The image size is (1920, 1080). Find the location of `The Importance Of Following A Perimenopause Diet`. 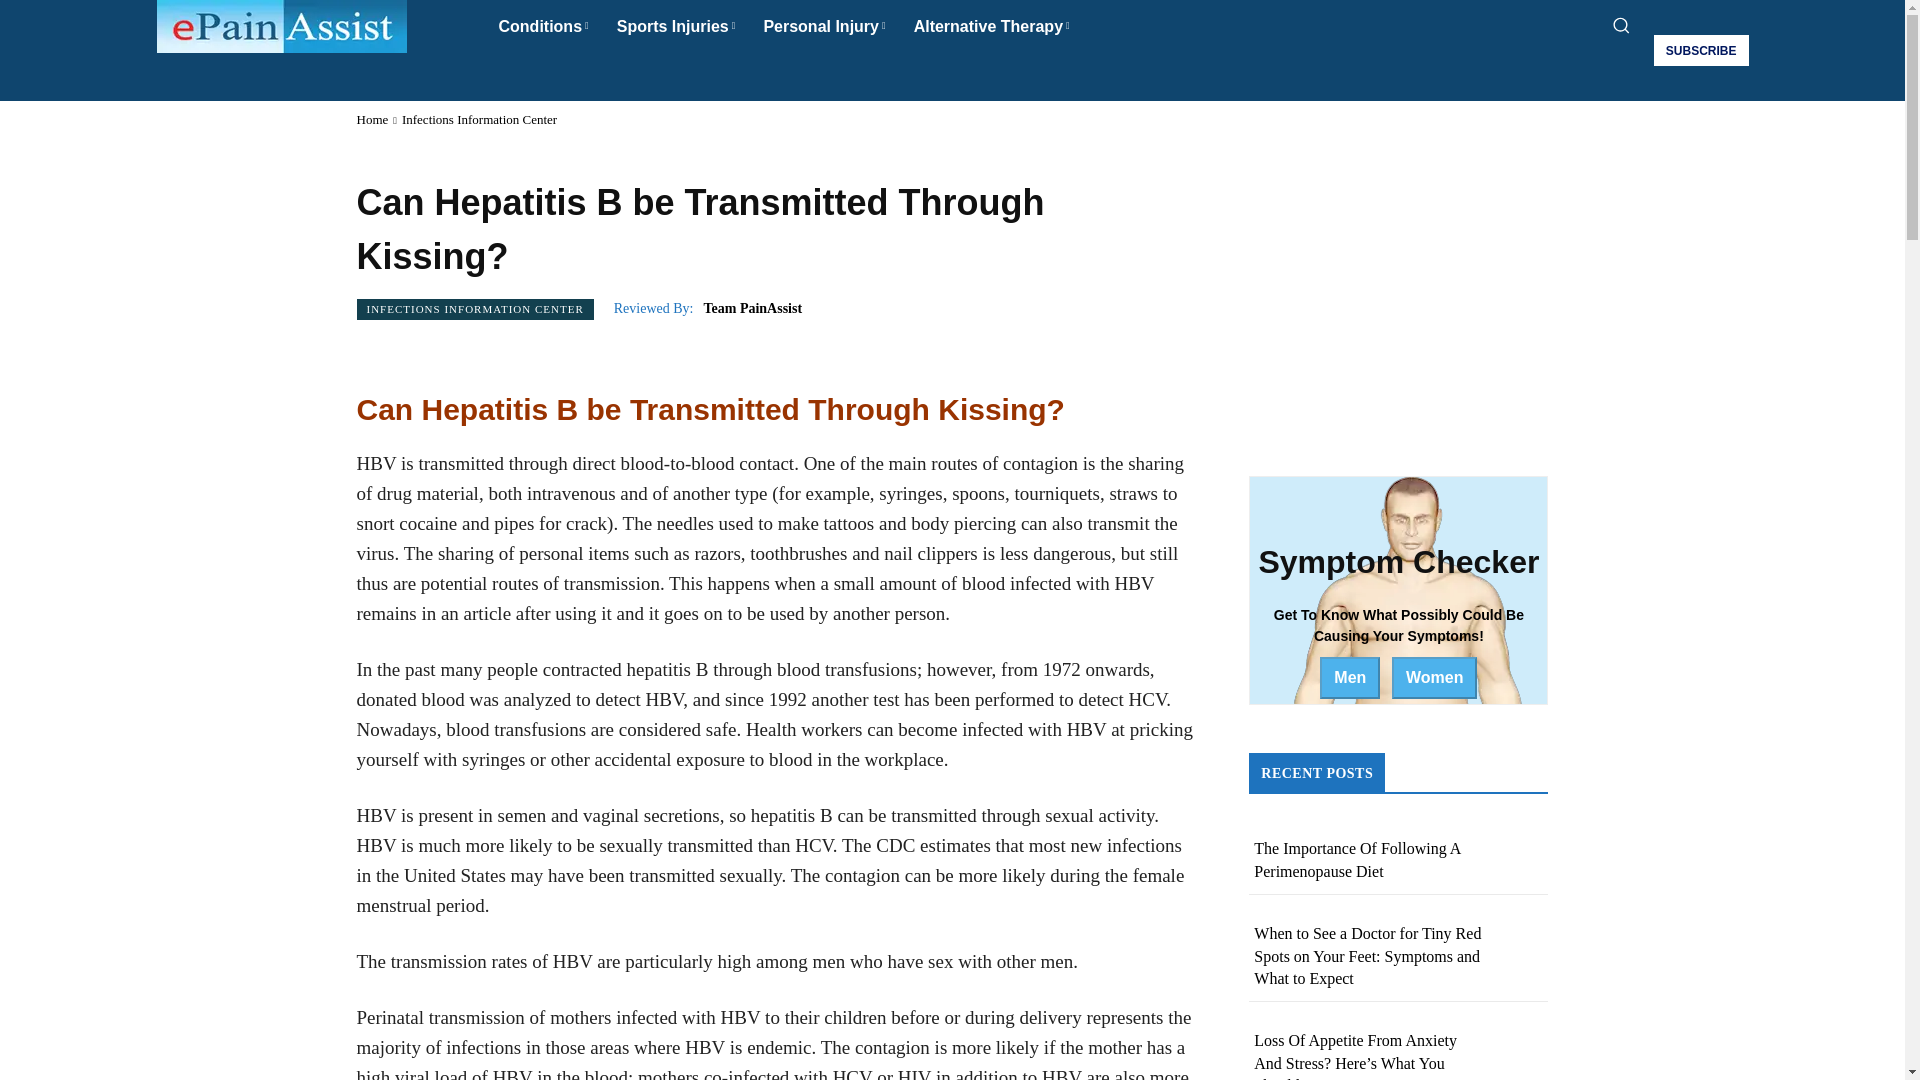

The Importance Of Following A Perimenopause Diet is located at coordinates (1357, 860).